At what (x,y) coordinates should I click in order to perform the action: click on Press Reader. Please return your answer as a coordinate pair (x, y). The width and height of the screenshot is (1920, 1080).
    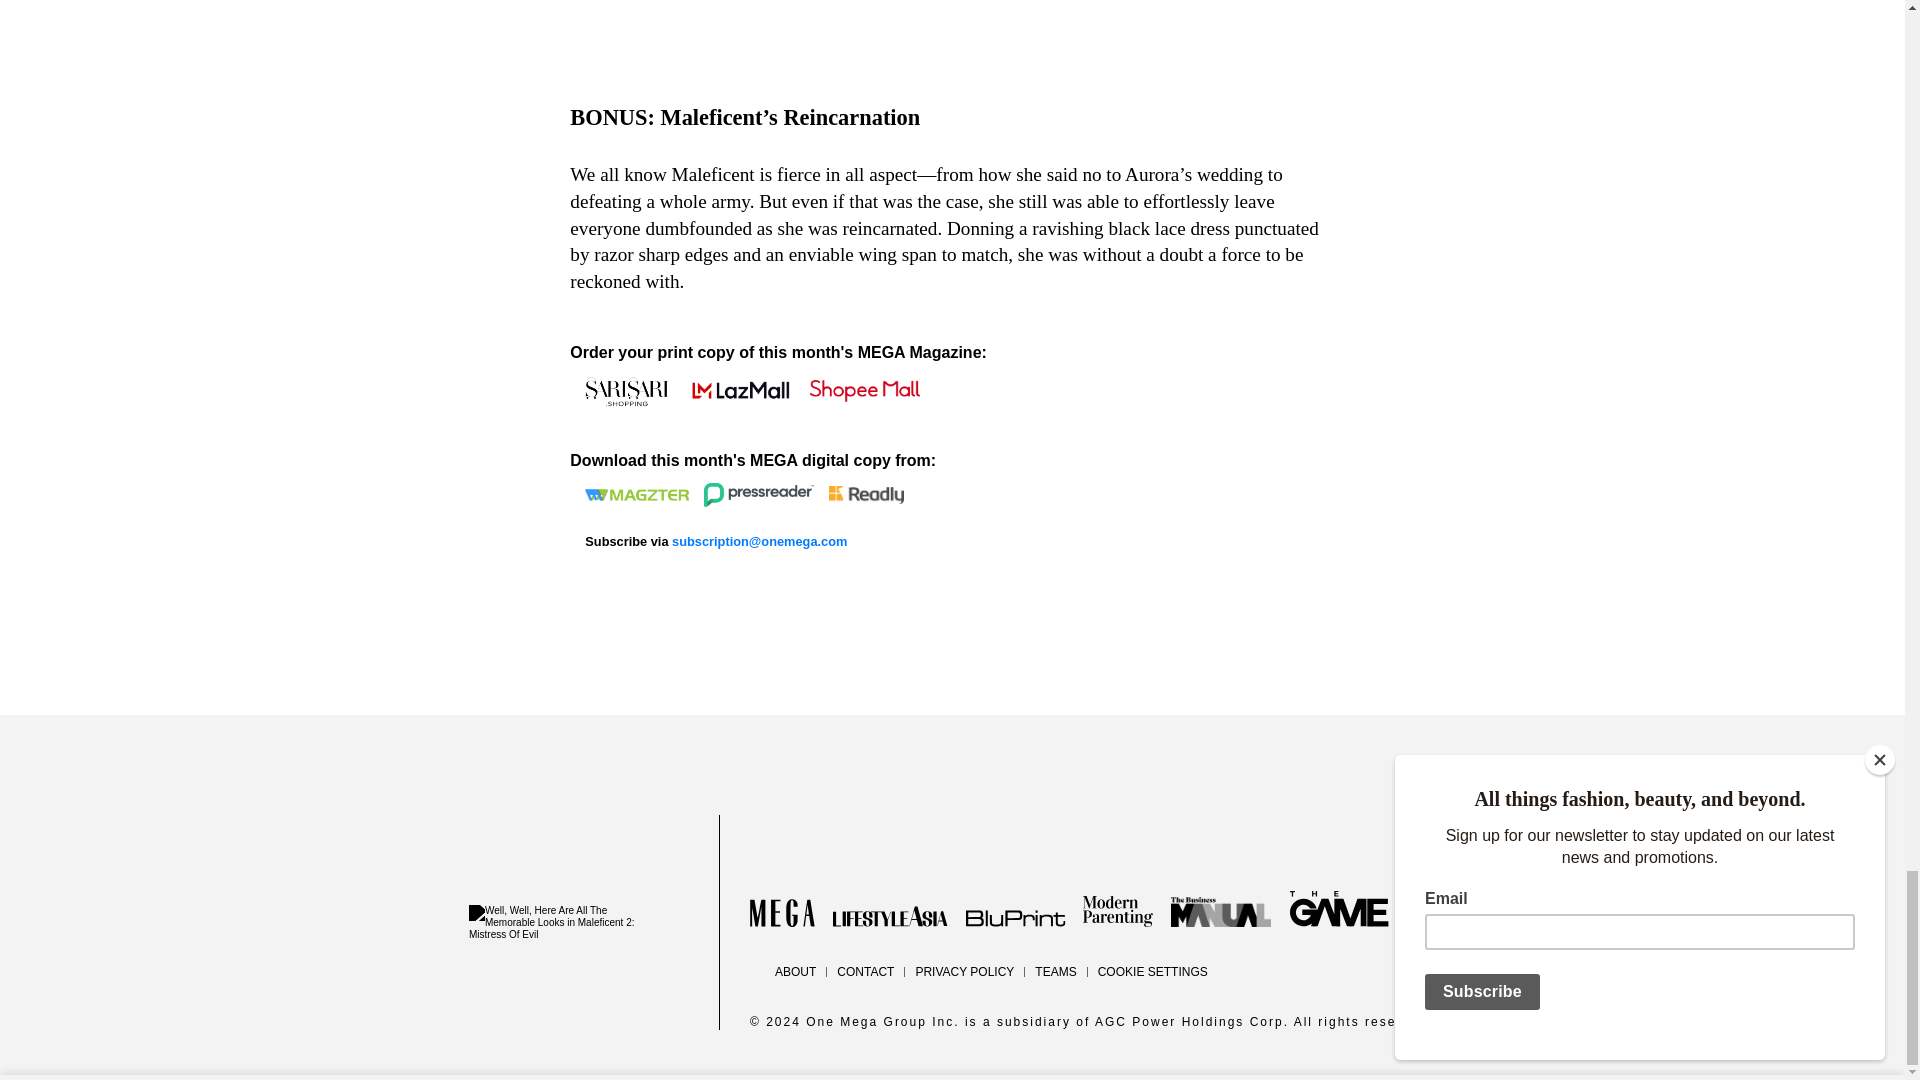
    Looking at the image, I should click on (759, 494).